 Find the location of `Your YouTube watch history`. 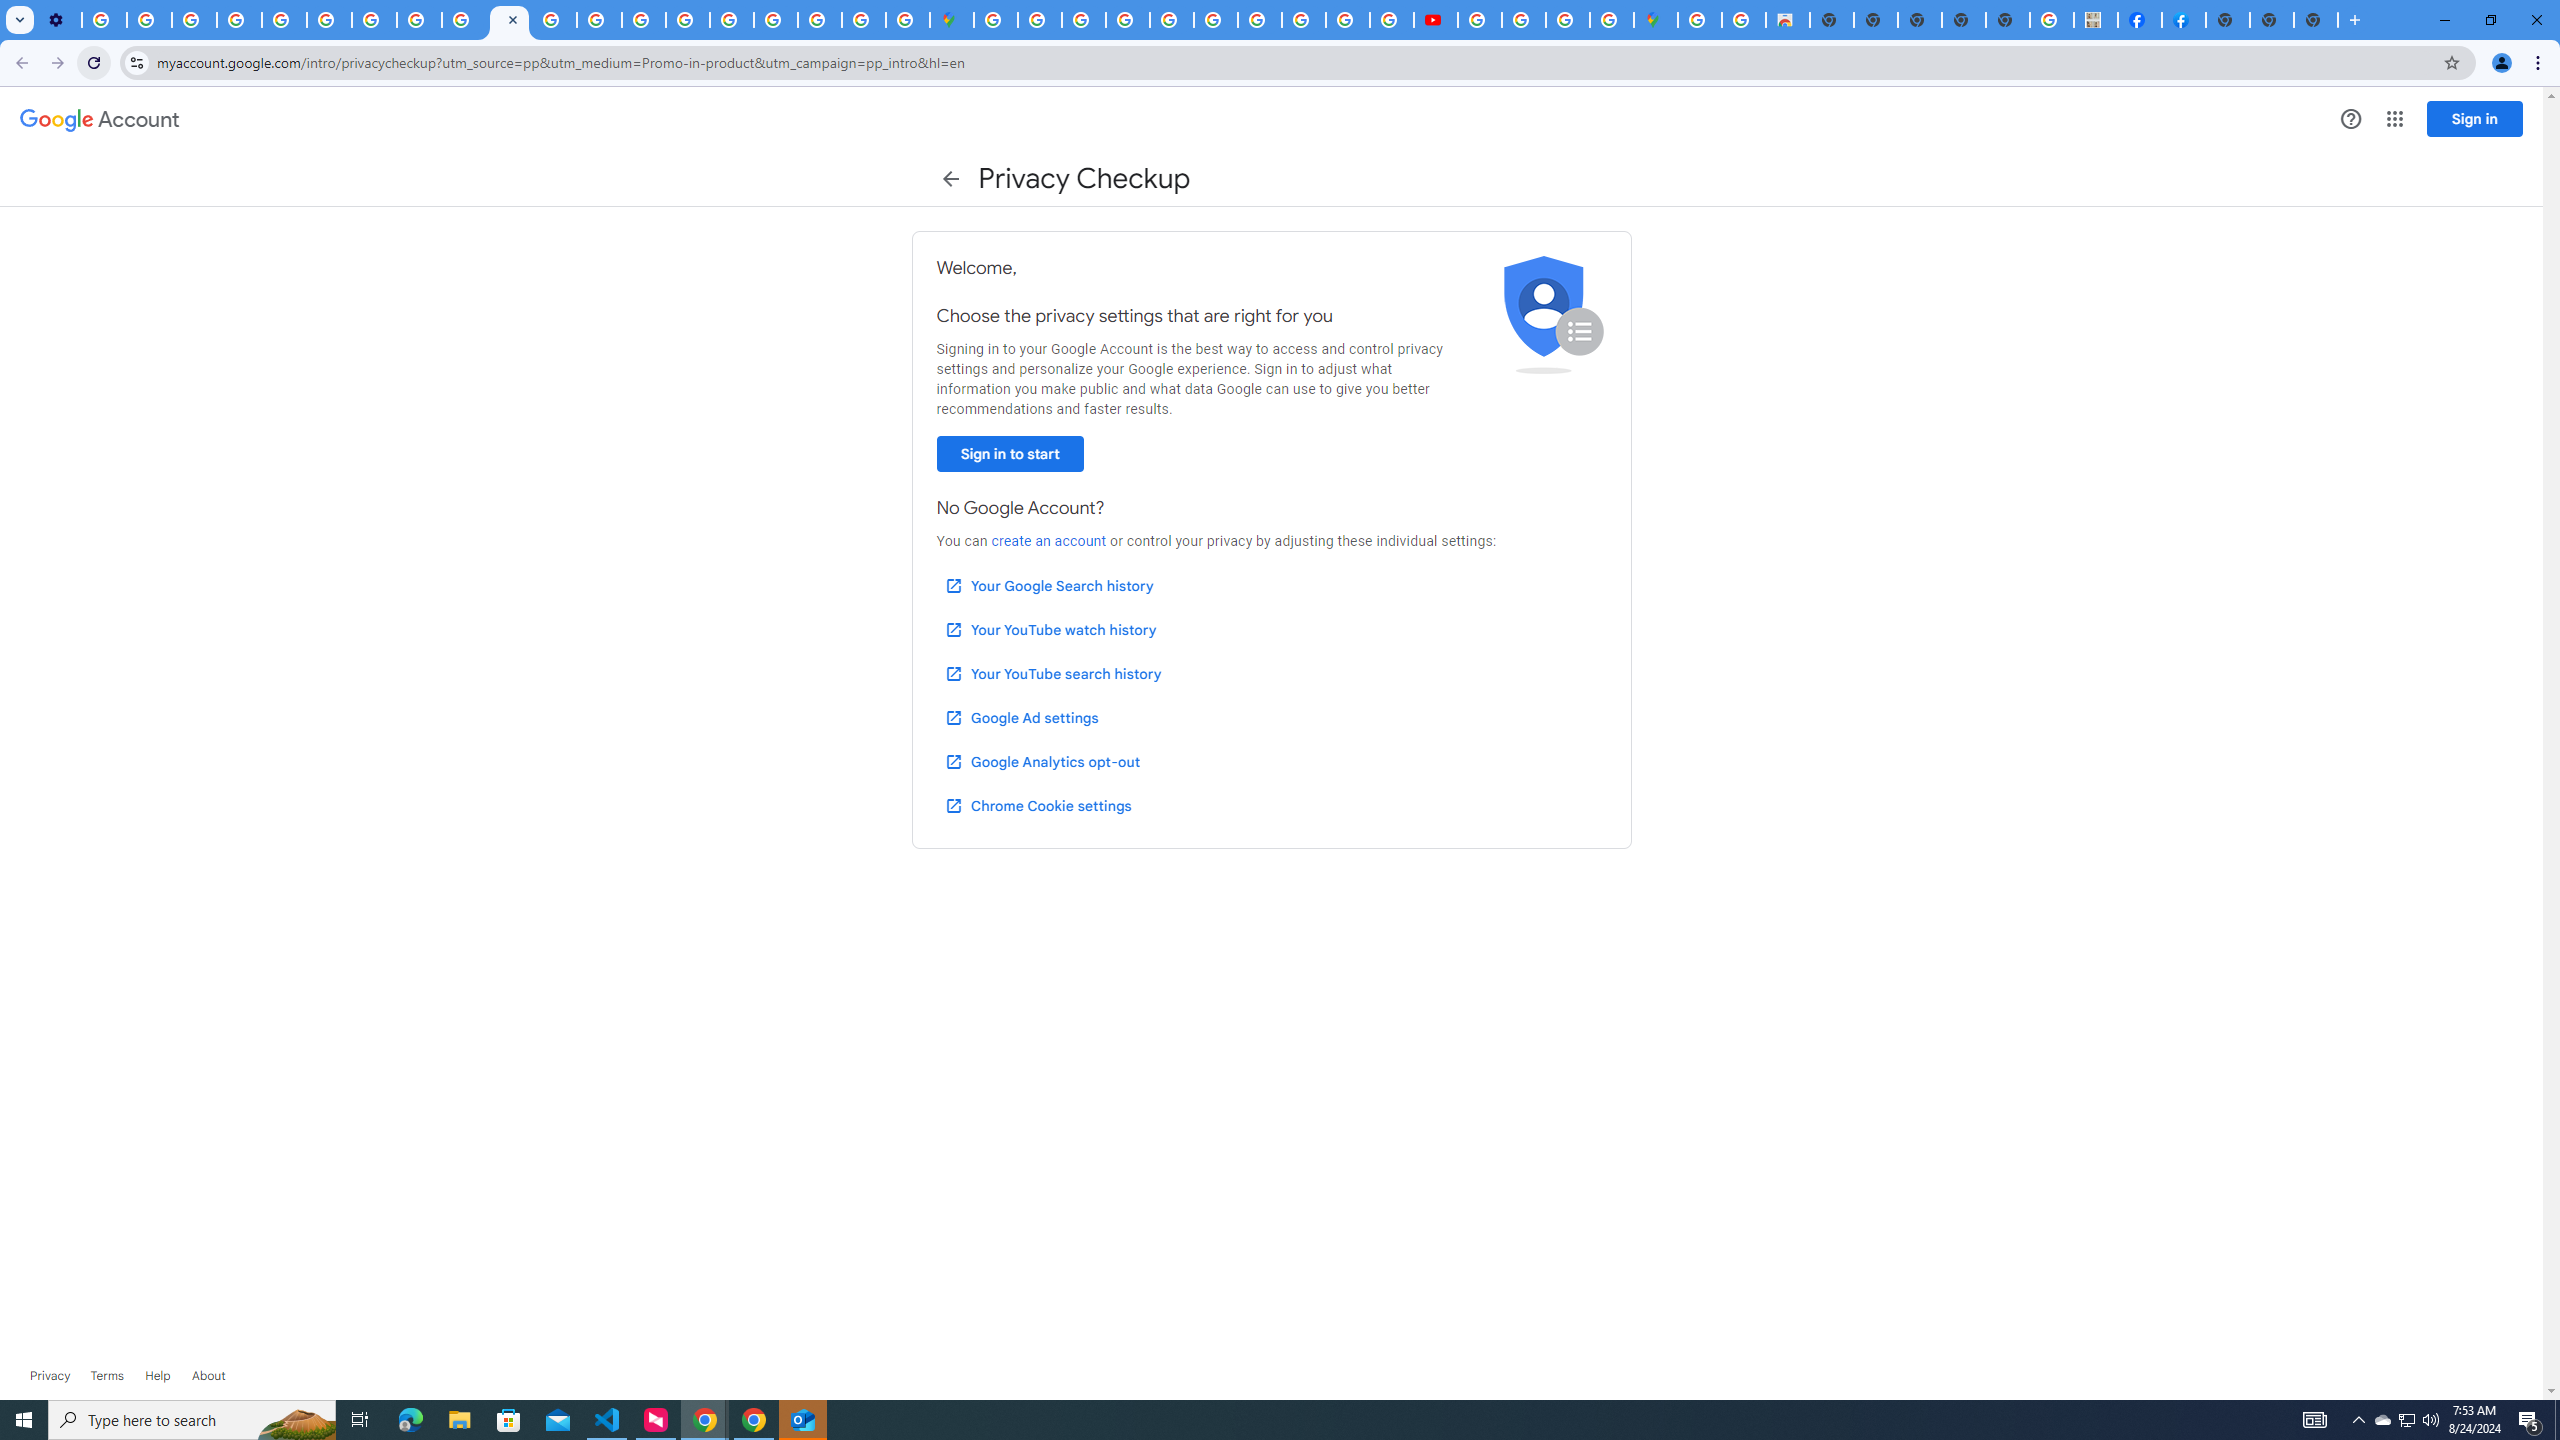

Your YouTube watch history is located at coordinates (1050, 630).